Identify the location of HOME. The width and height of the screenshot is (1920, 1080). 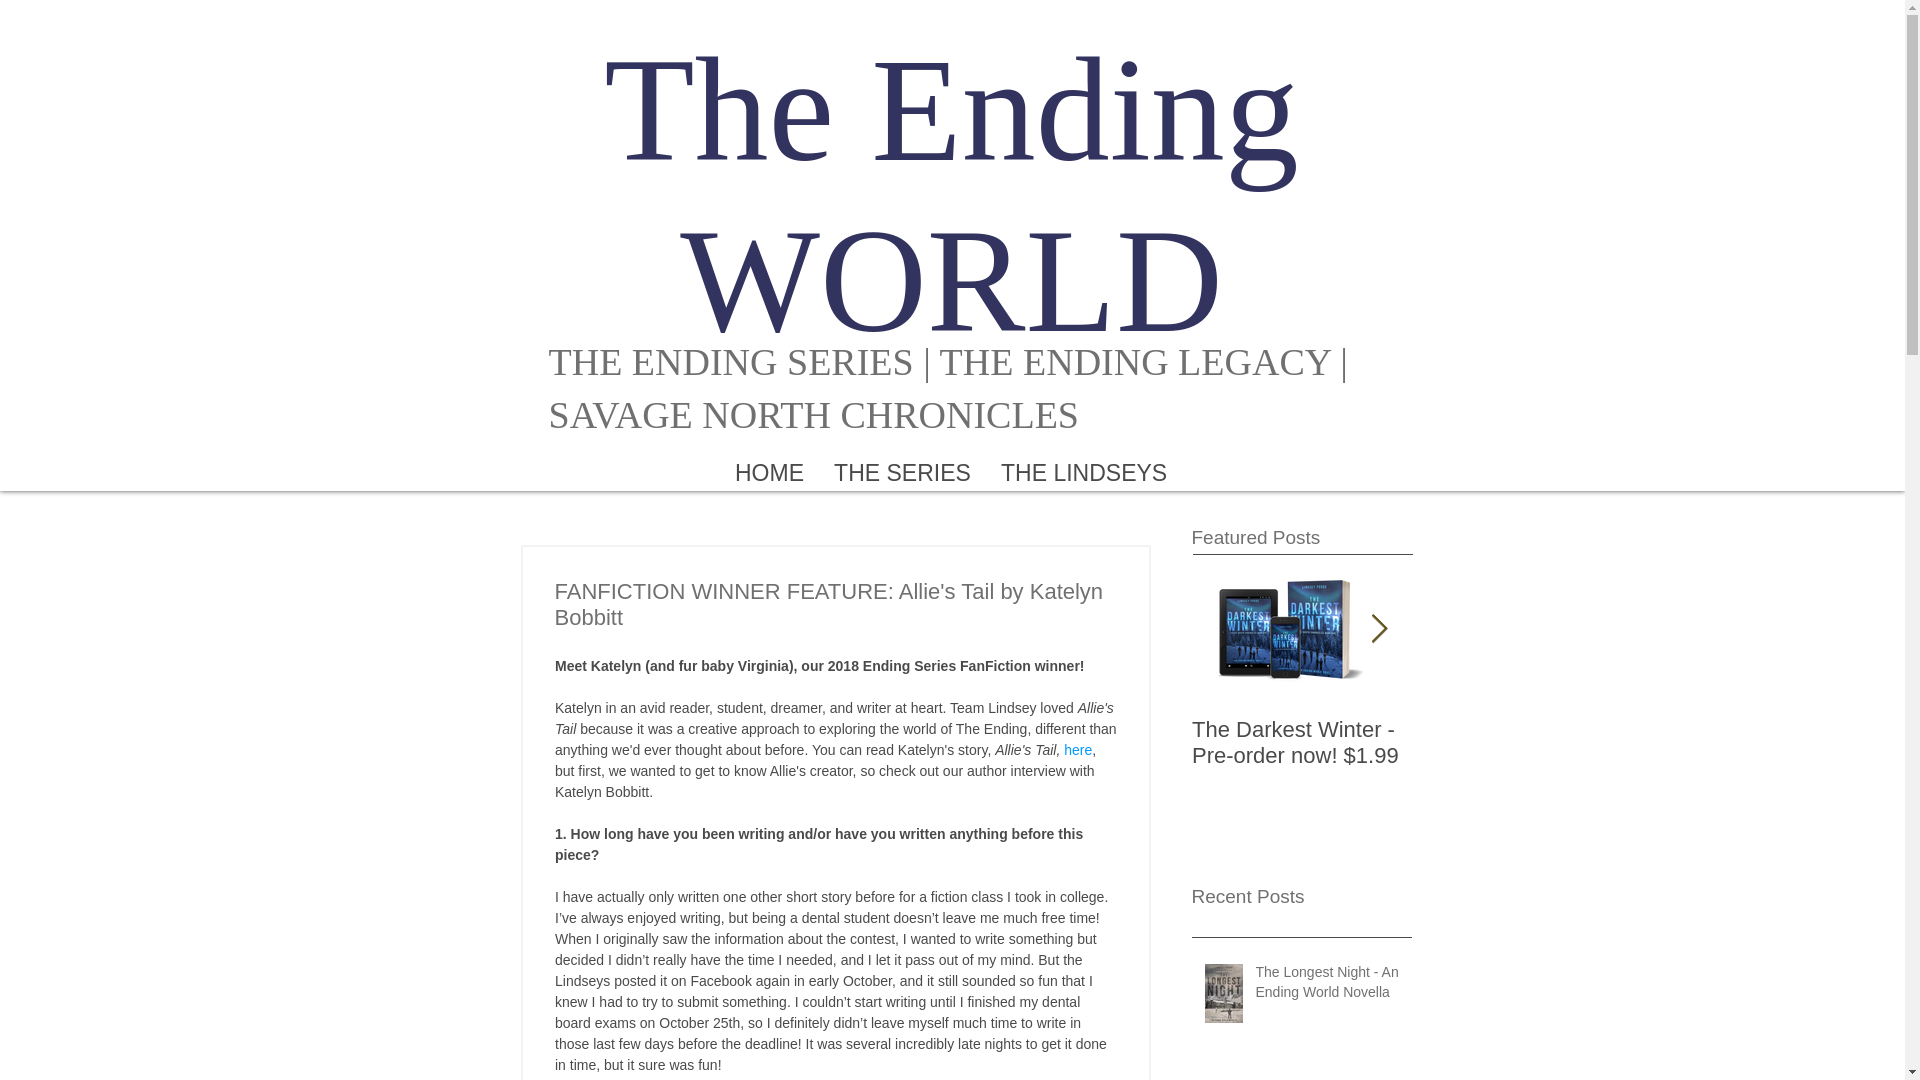
(770, 471).